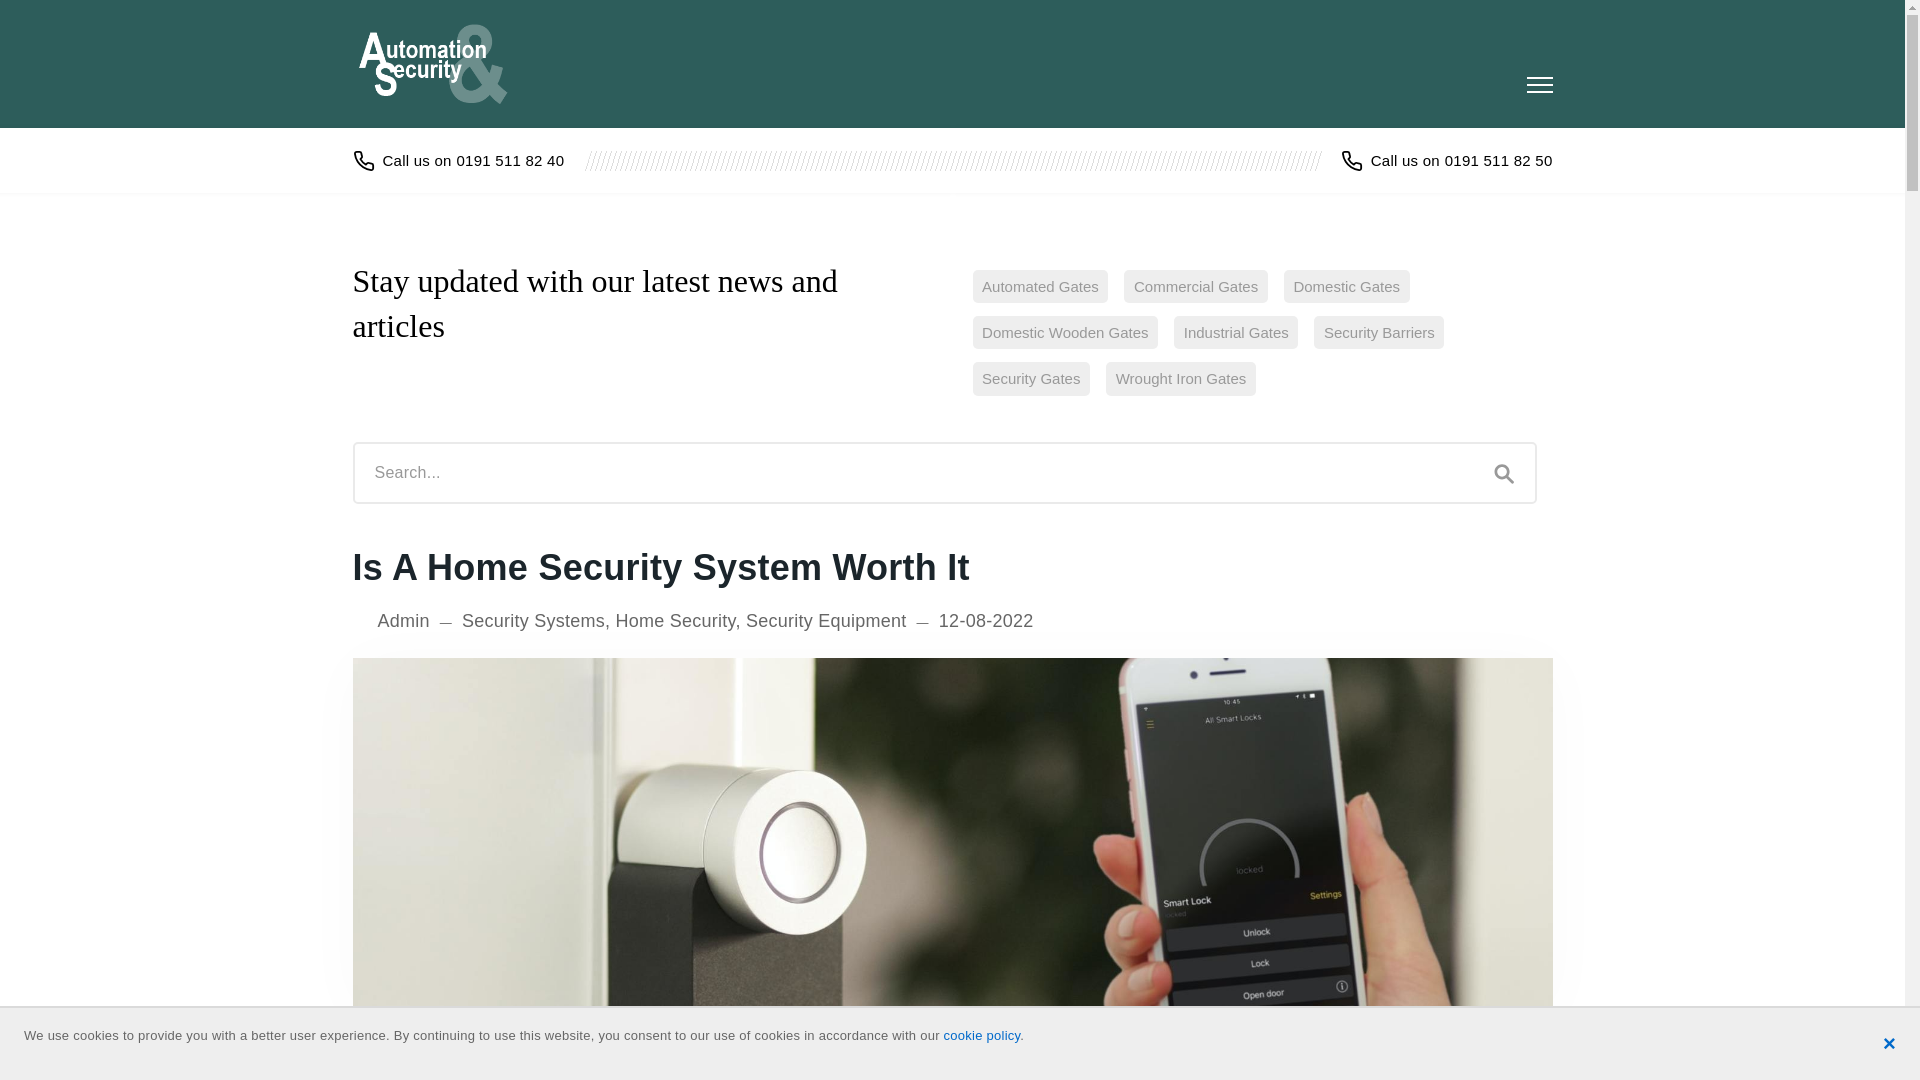 This screenshot has height=1080, width=1920. What do you see at coordinates (1039, 286) in the screenshot?
I see `Automated Gates` at bounding box center [1039, 286].